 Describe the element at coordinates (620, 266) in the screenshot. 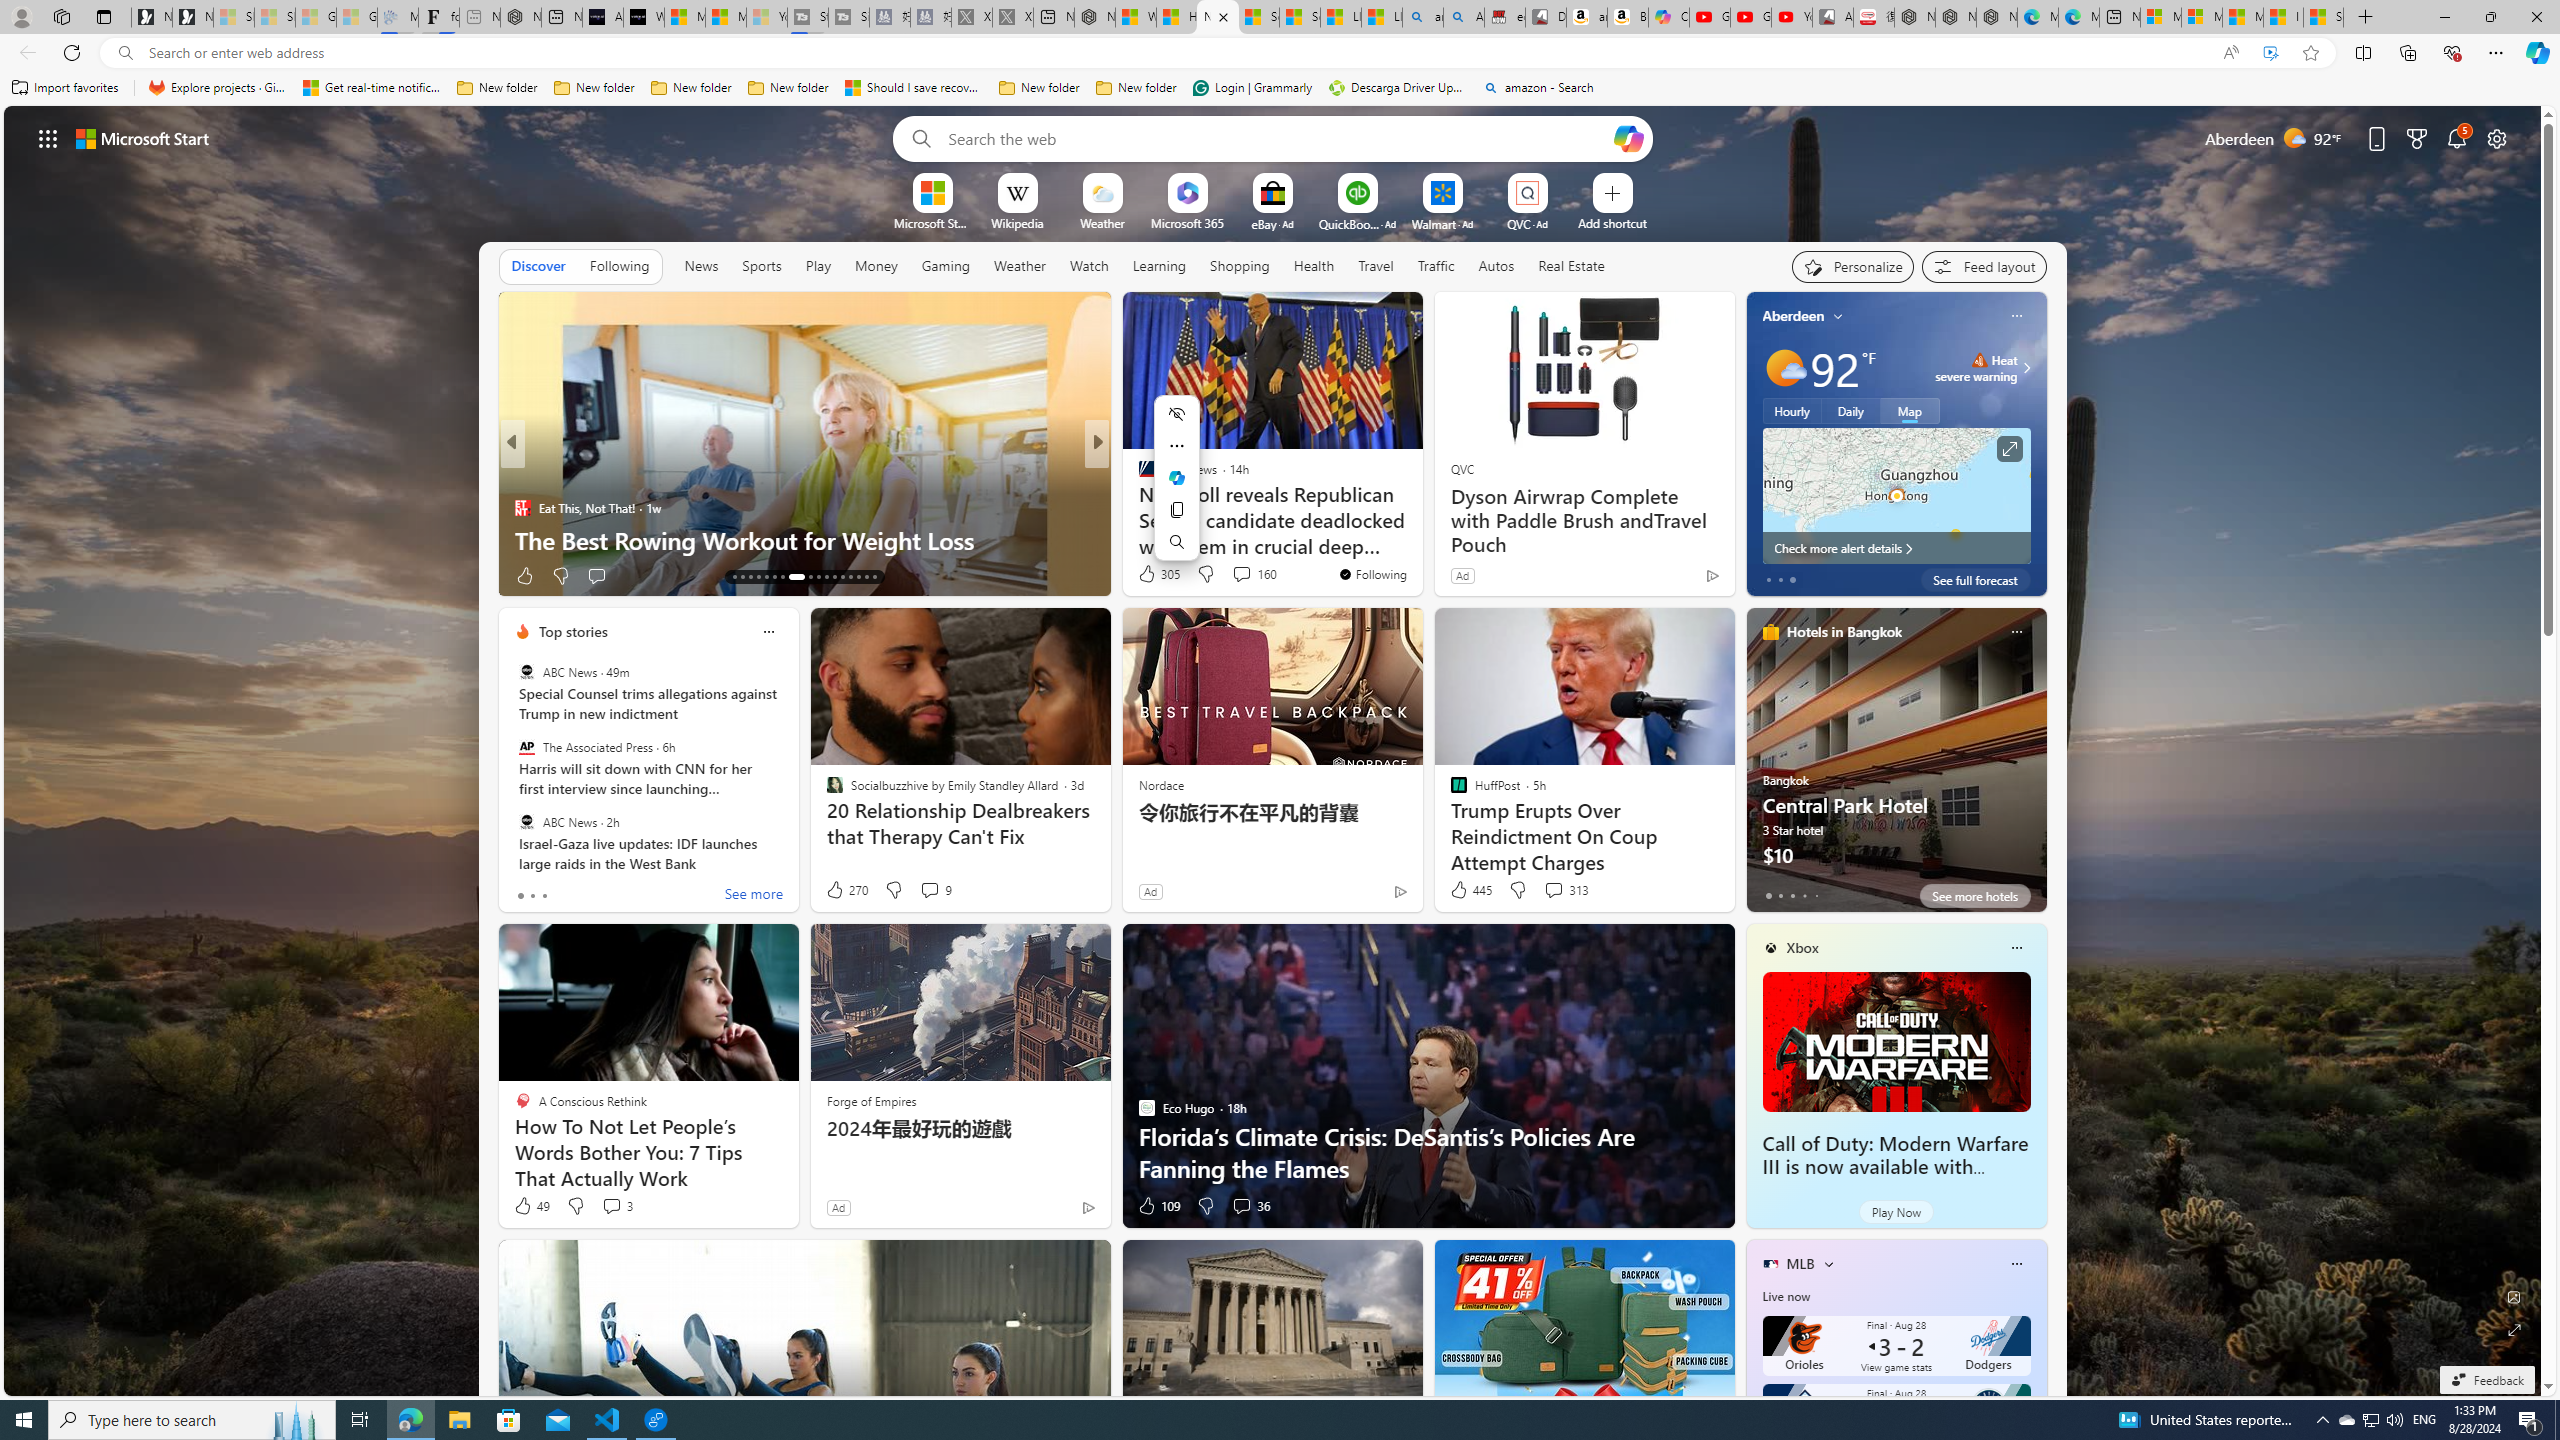

I see `Following` at that location.